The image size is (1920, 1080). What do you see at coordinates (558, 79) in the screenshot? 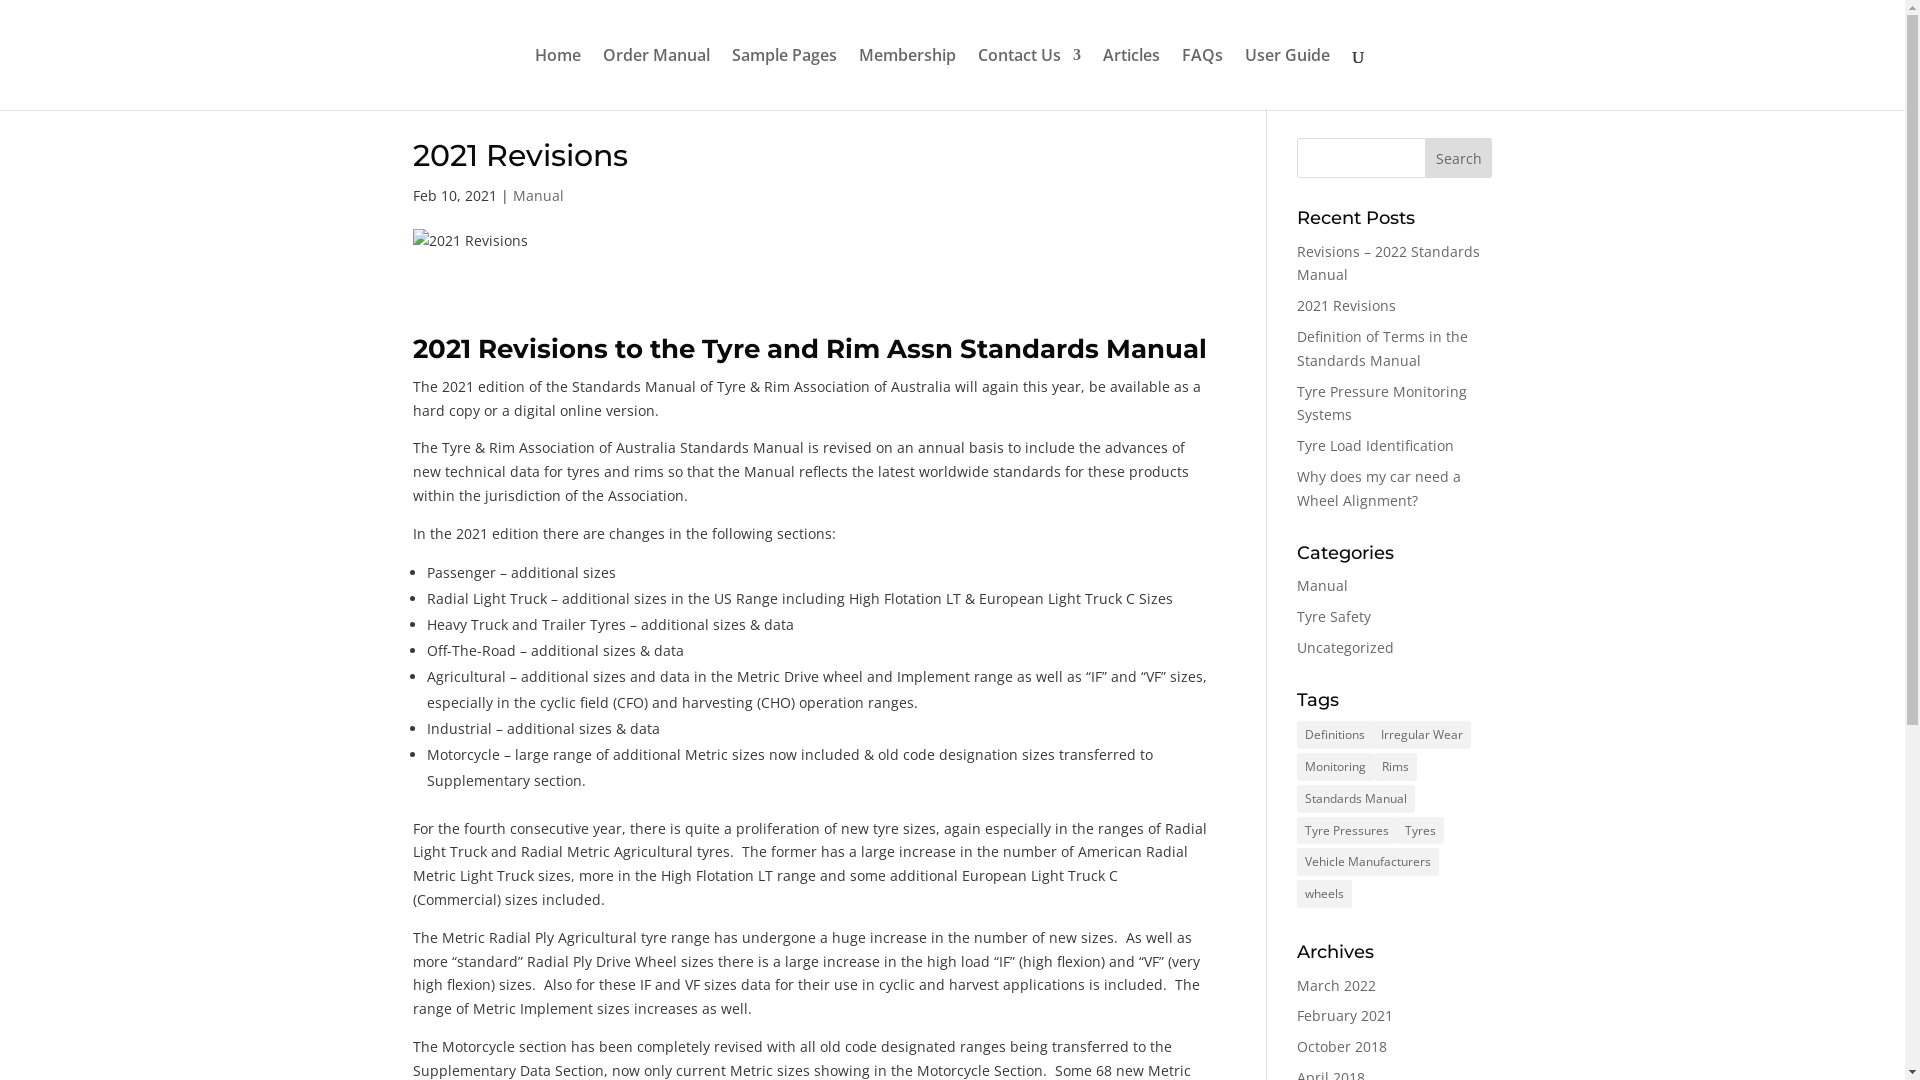
I see `Home` at bounding box center [558, 79].